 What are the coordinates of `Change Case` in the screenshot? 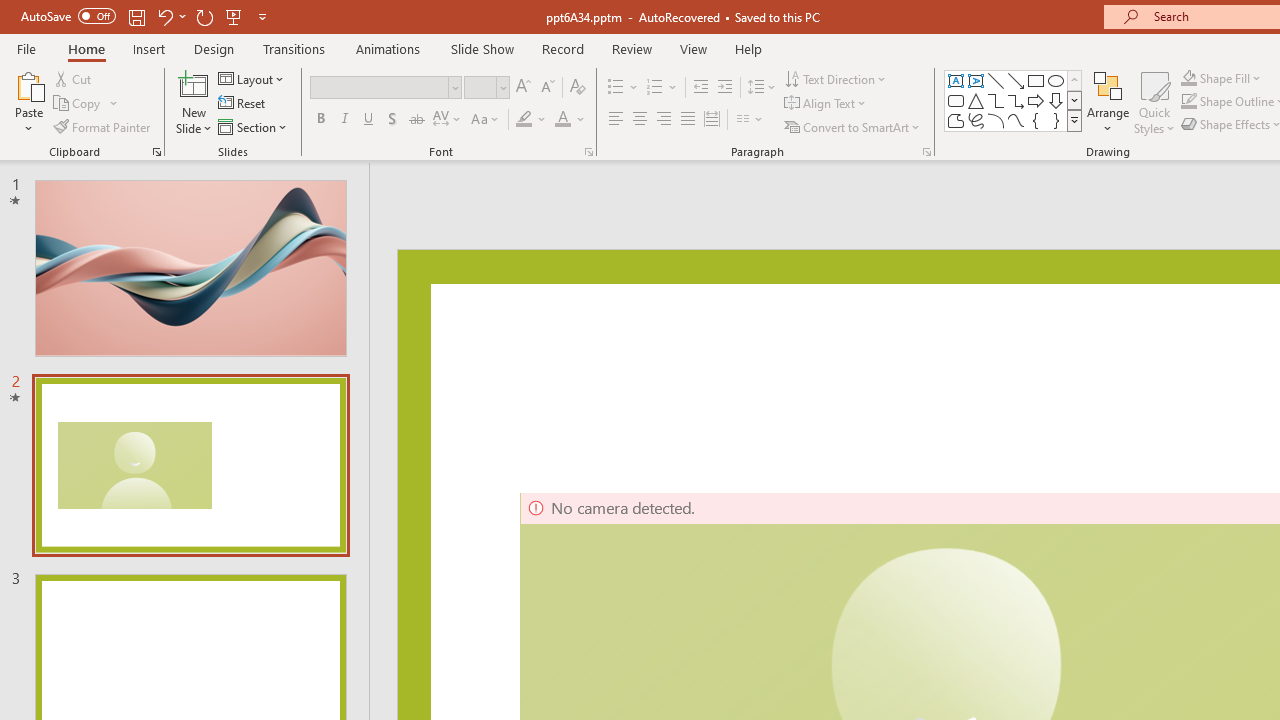 It's located at (486, 120).